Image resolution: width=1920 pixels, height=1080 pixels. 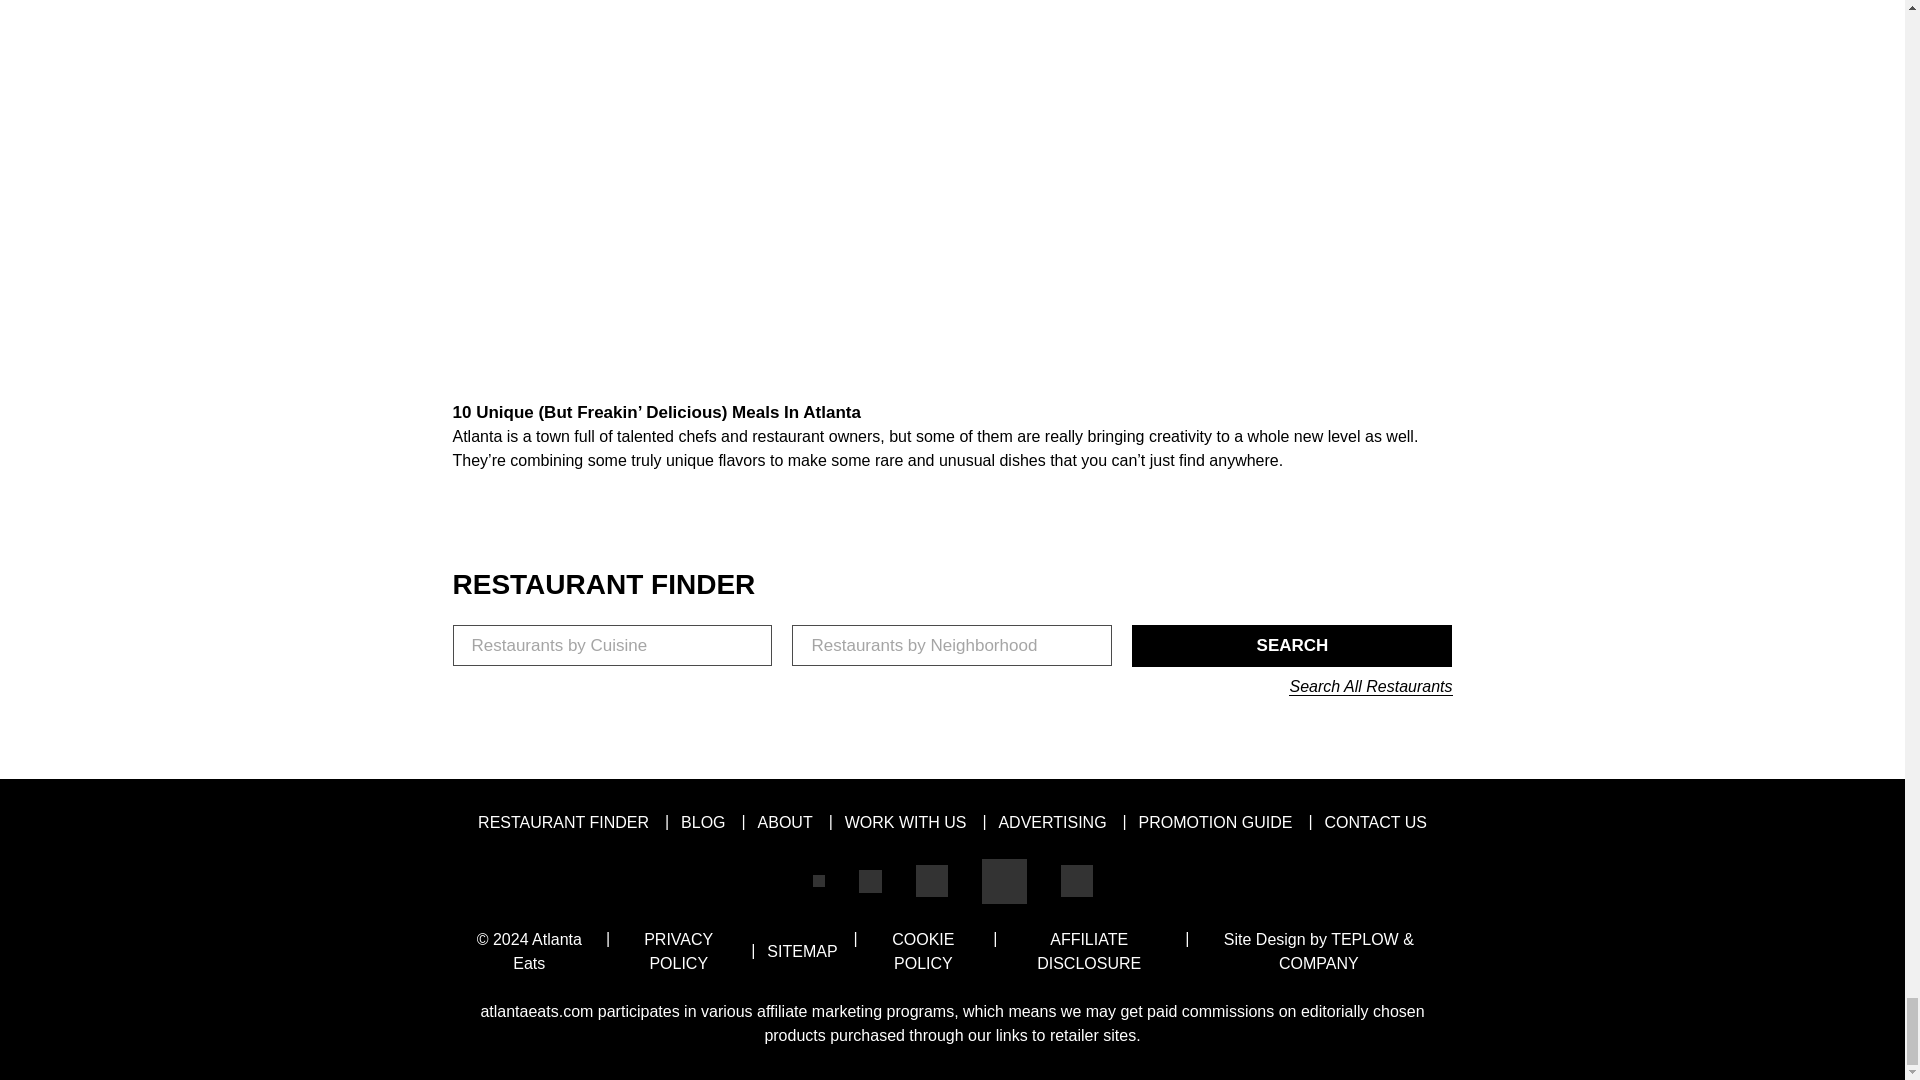 I want to click on BLOG, so click(x=703, y=822).